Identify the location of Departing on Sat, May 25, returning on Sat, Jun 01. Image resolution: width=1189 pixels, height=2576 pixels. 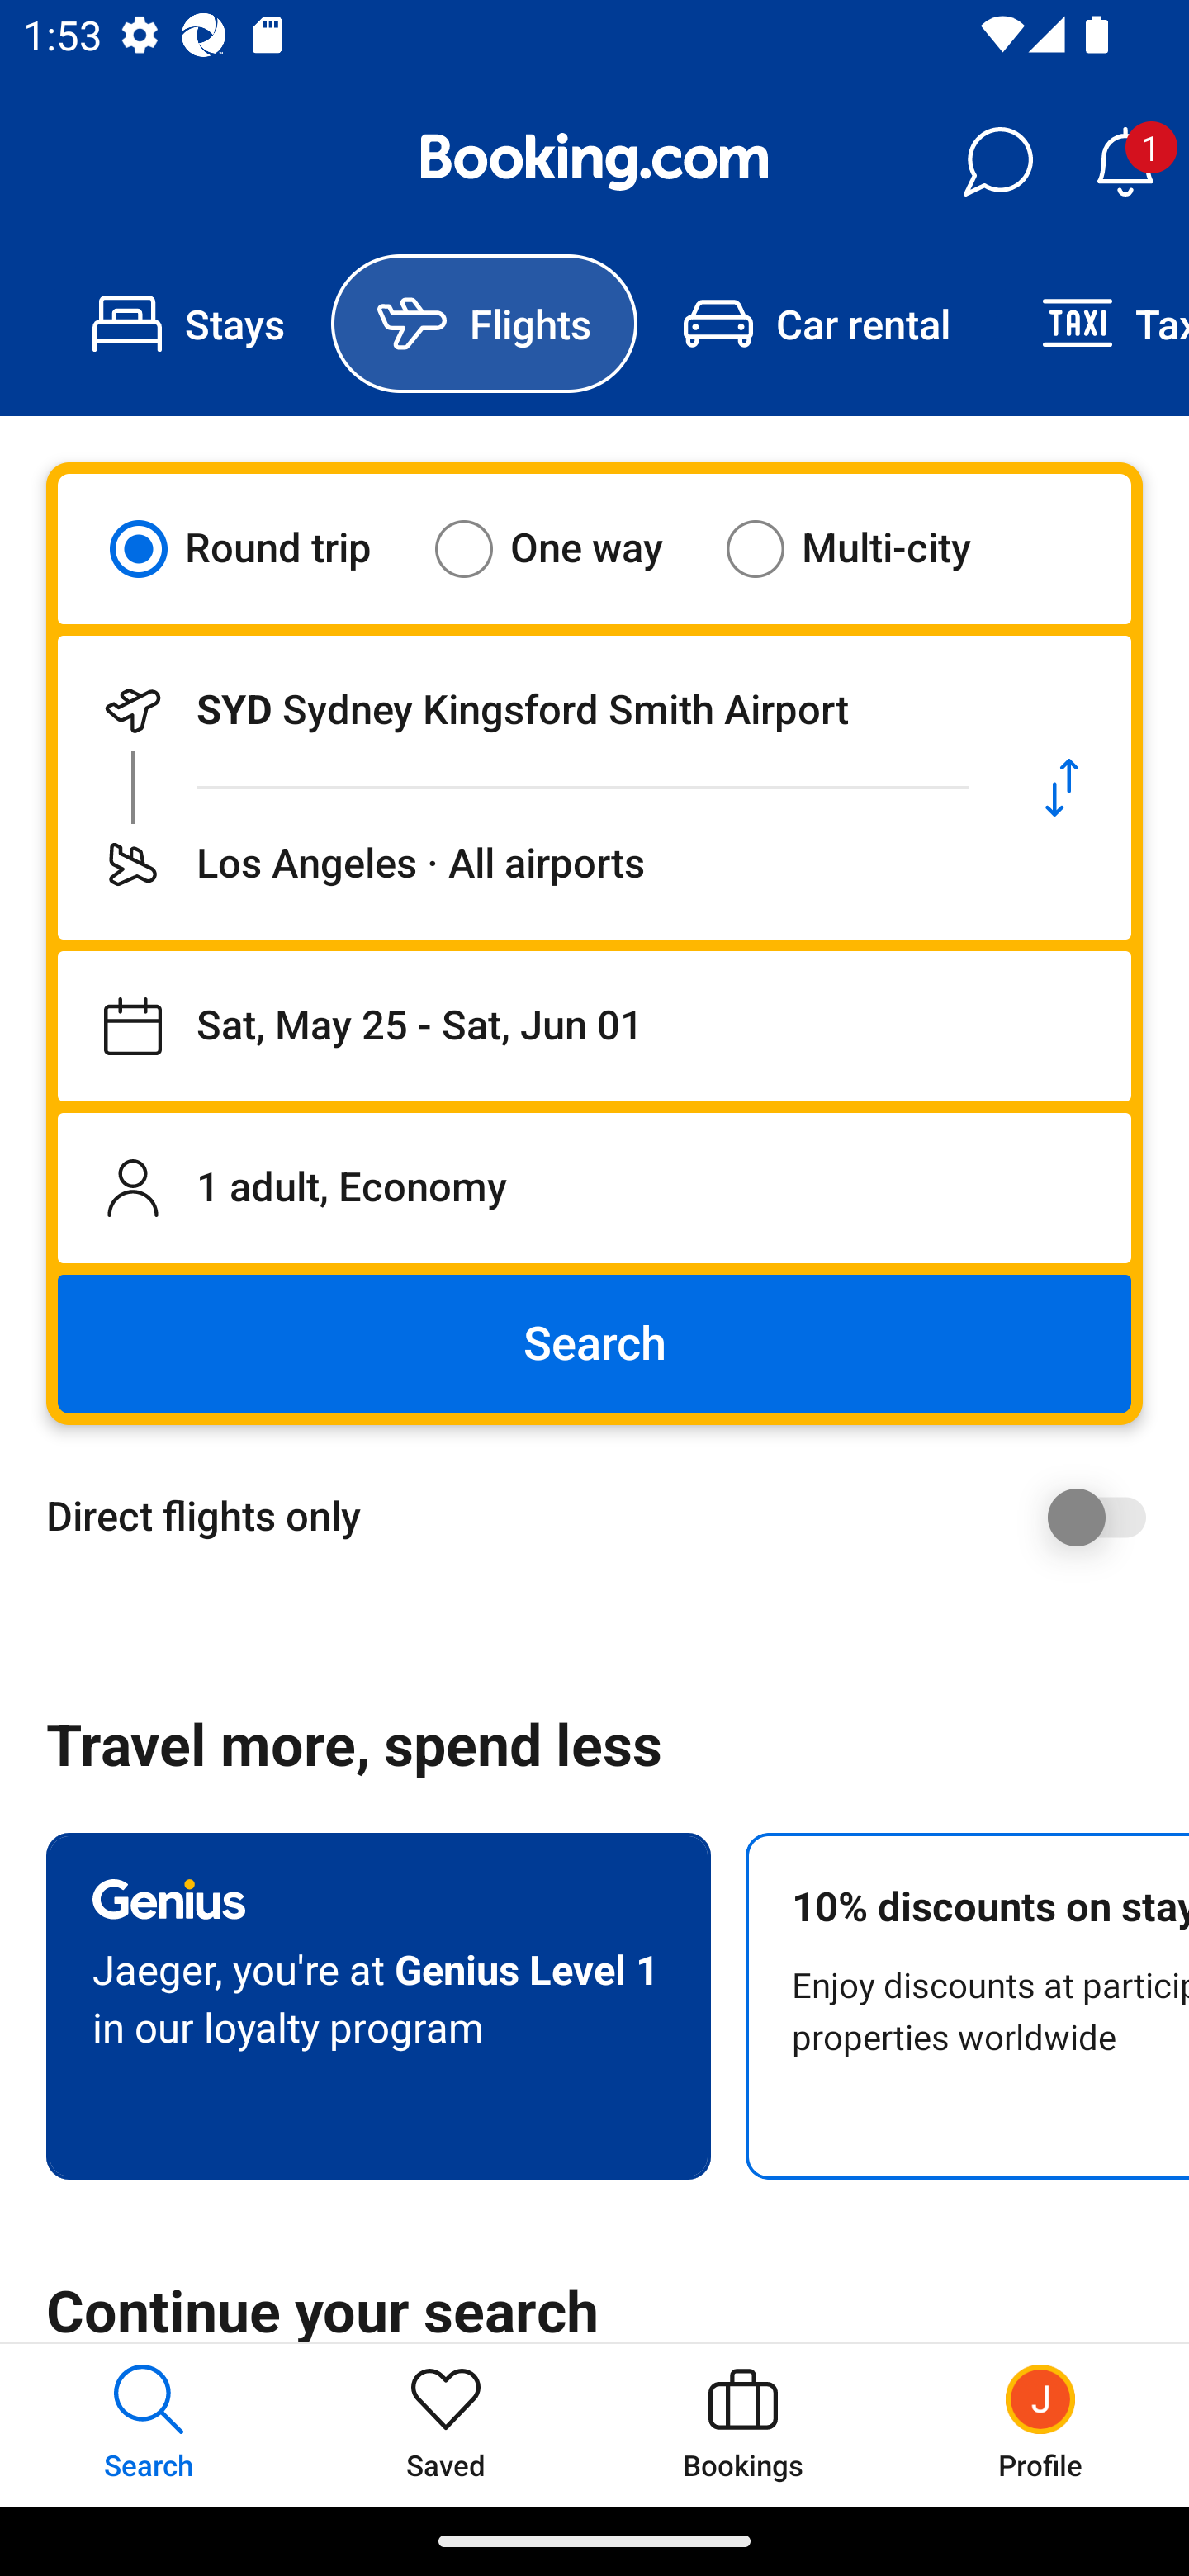
(594, 1026).